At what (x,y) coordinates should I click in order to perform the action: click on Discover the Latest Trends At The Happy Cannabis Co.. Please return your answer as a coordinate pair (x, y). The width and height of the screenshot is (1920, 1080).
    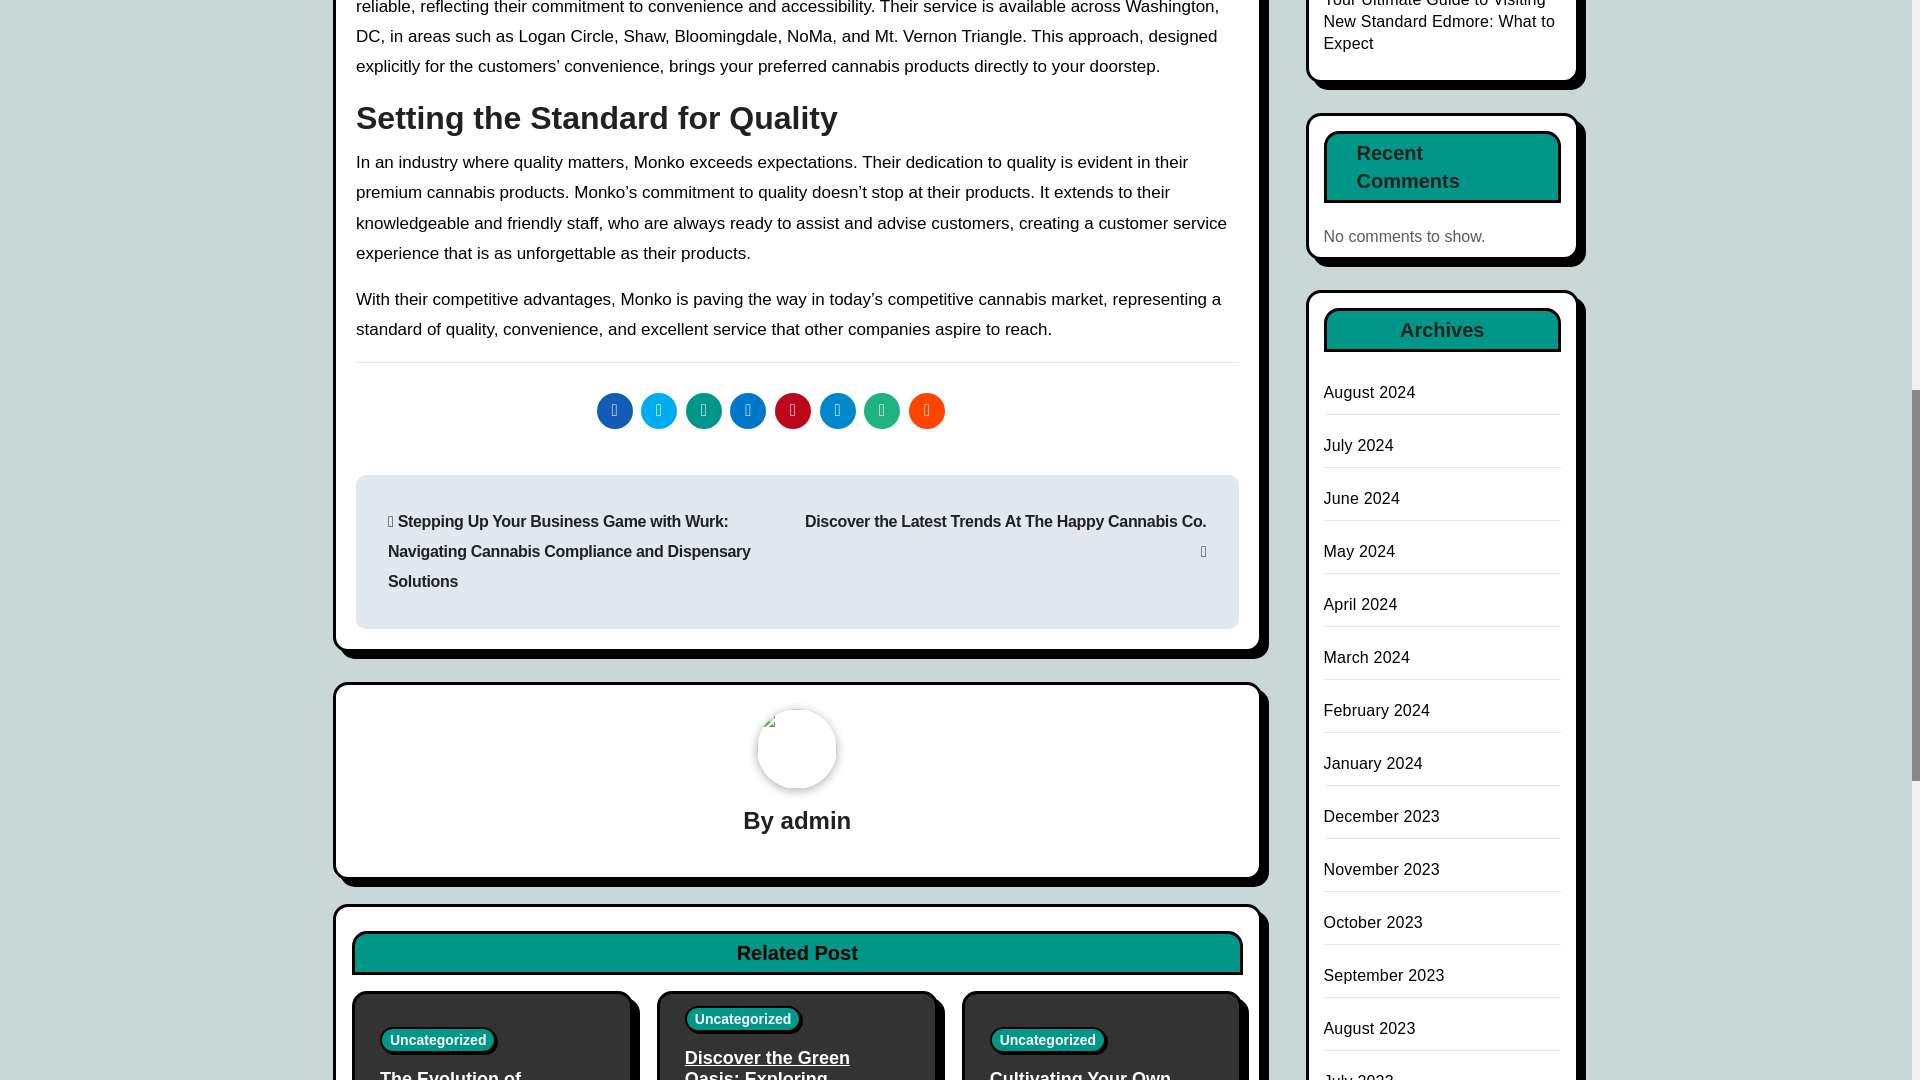
    Looking at the image, I should click on (1006, 536).